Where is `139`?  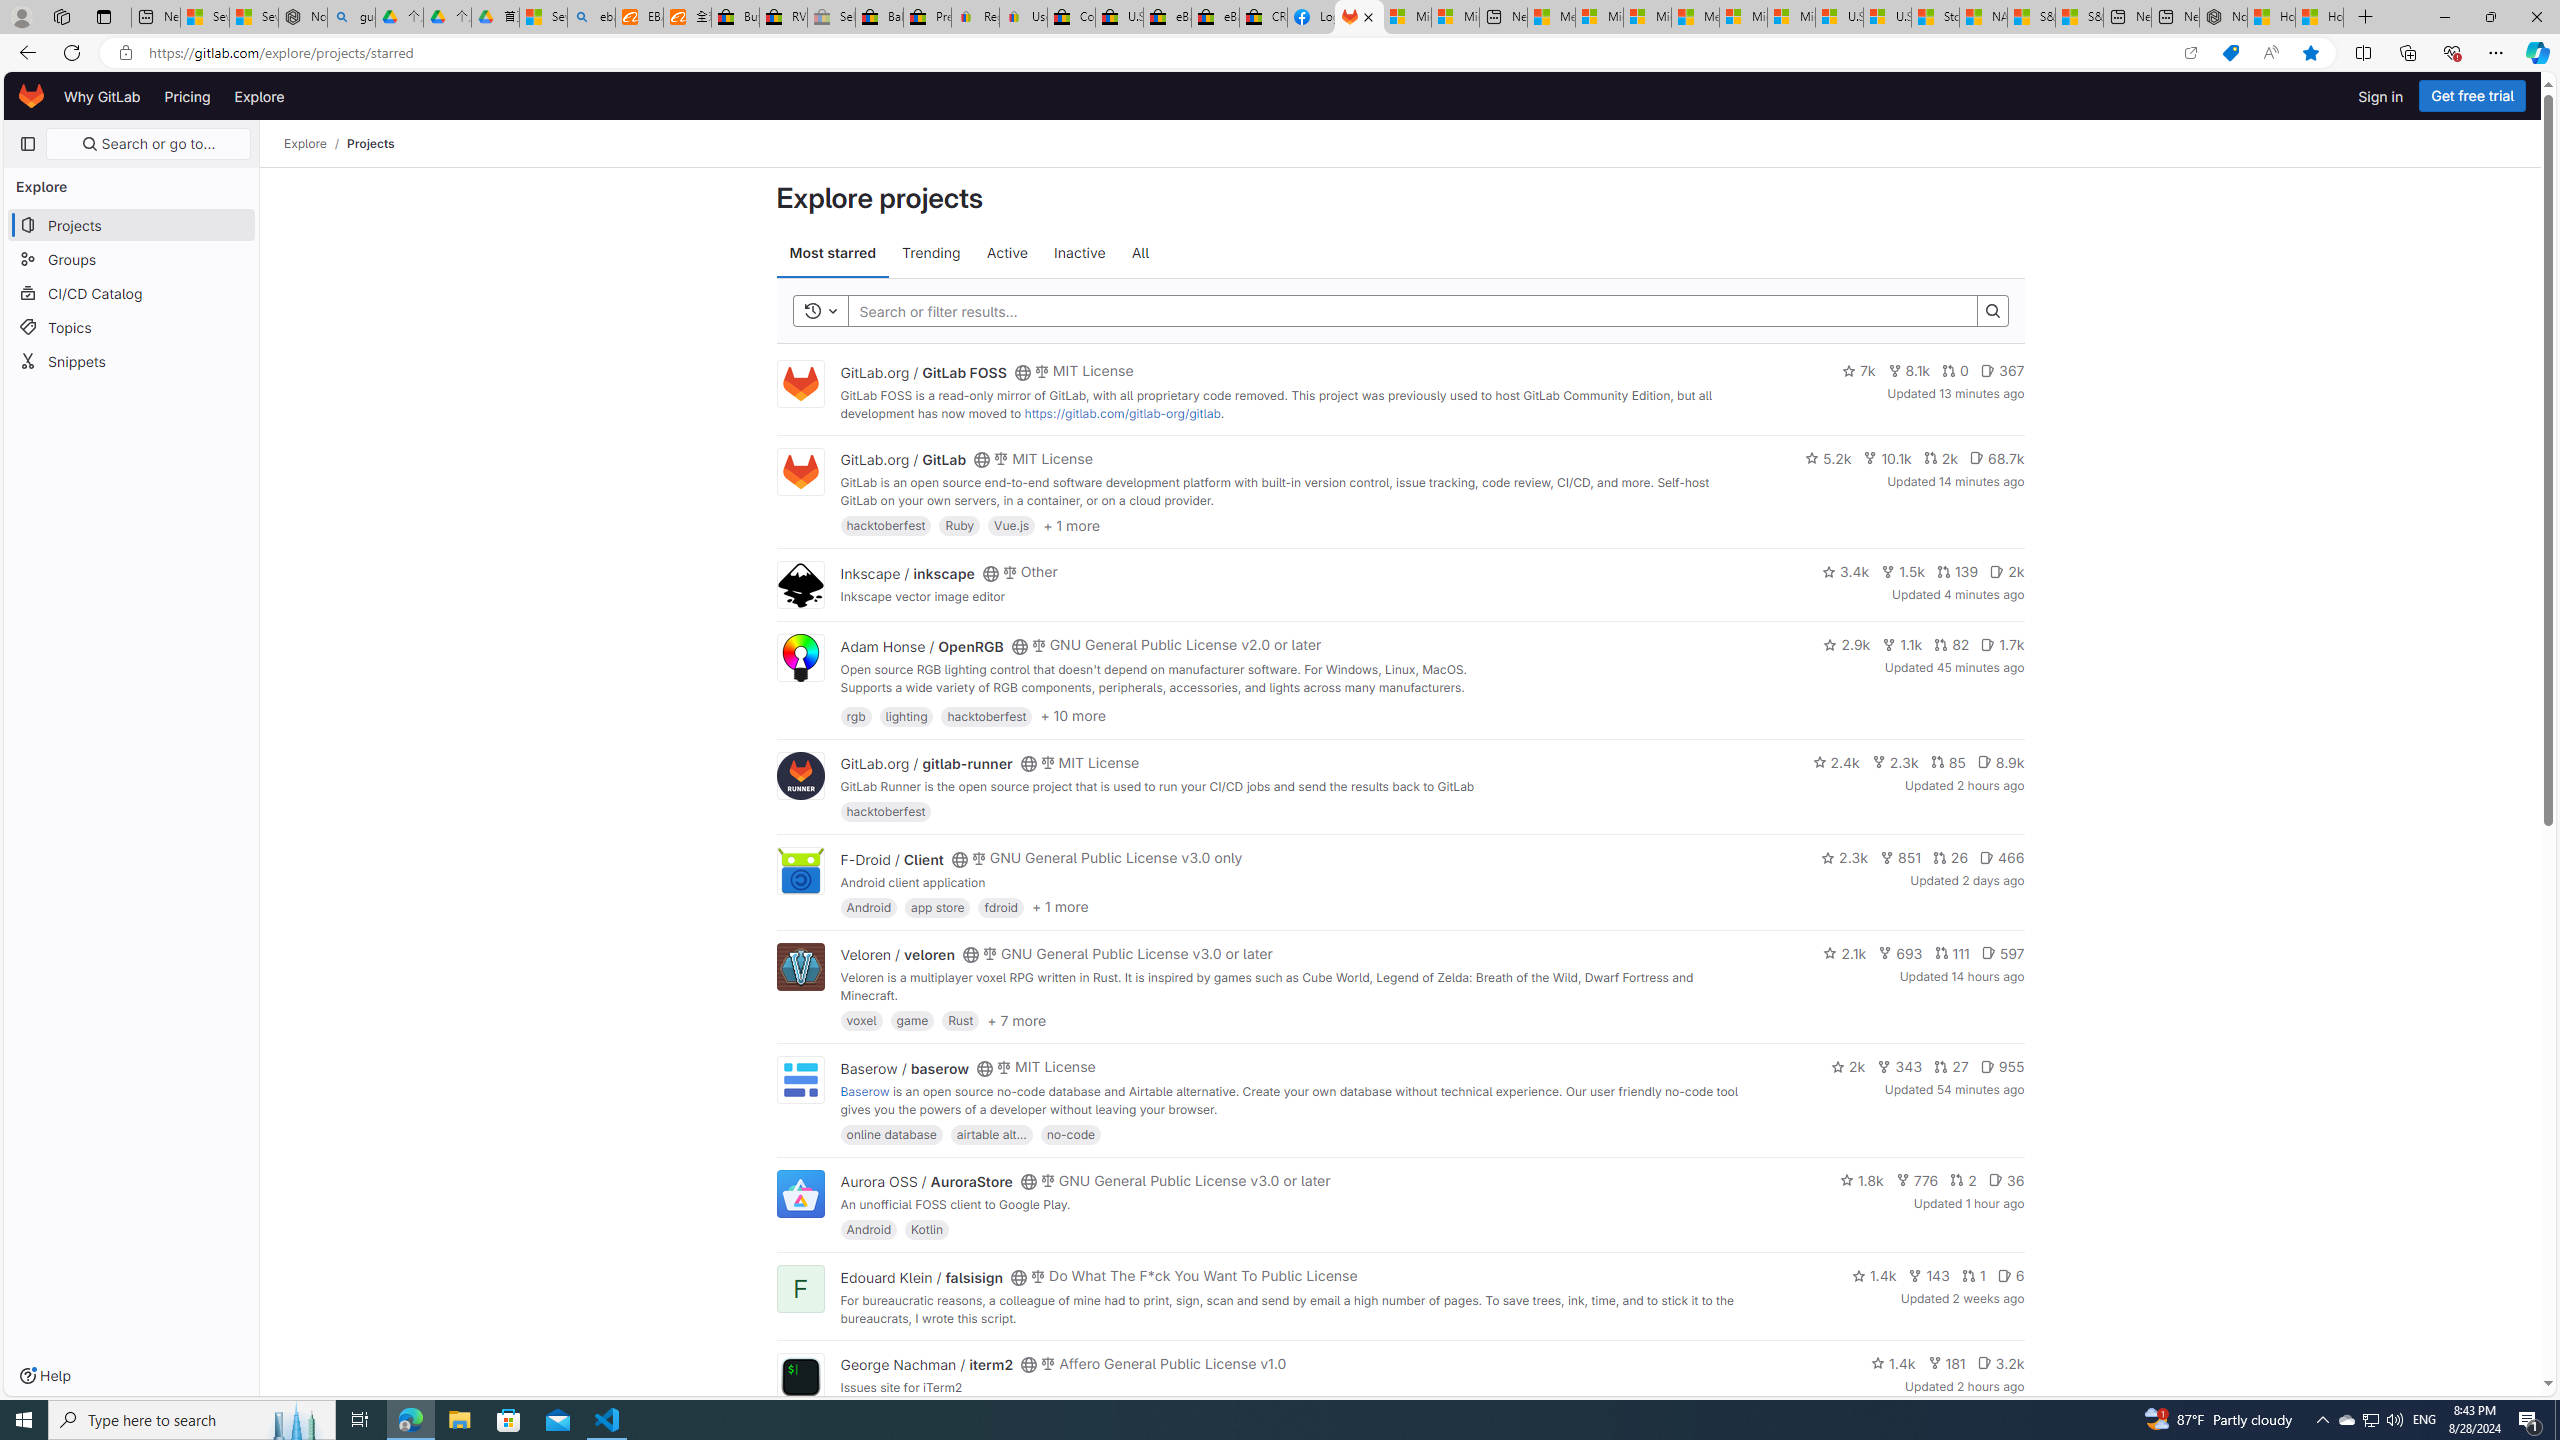
139 is located at coordinates (1956, 572).